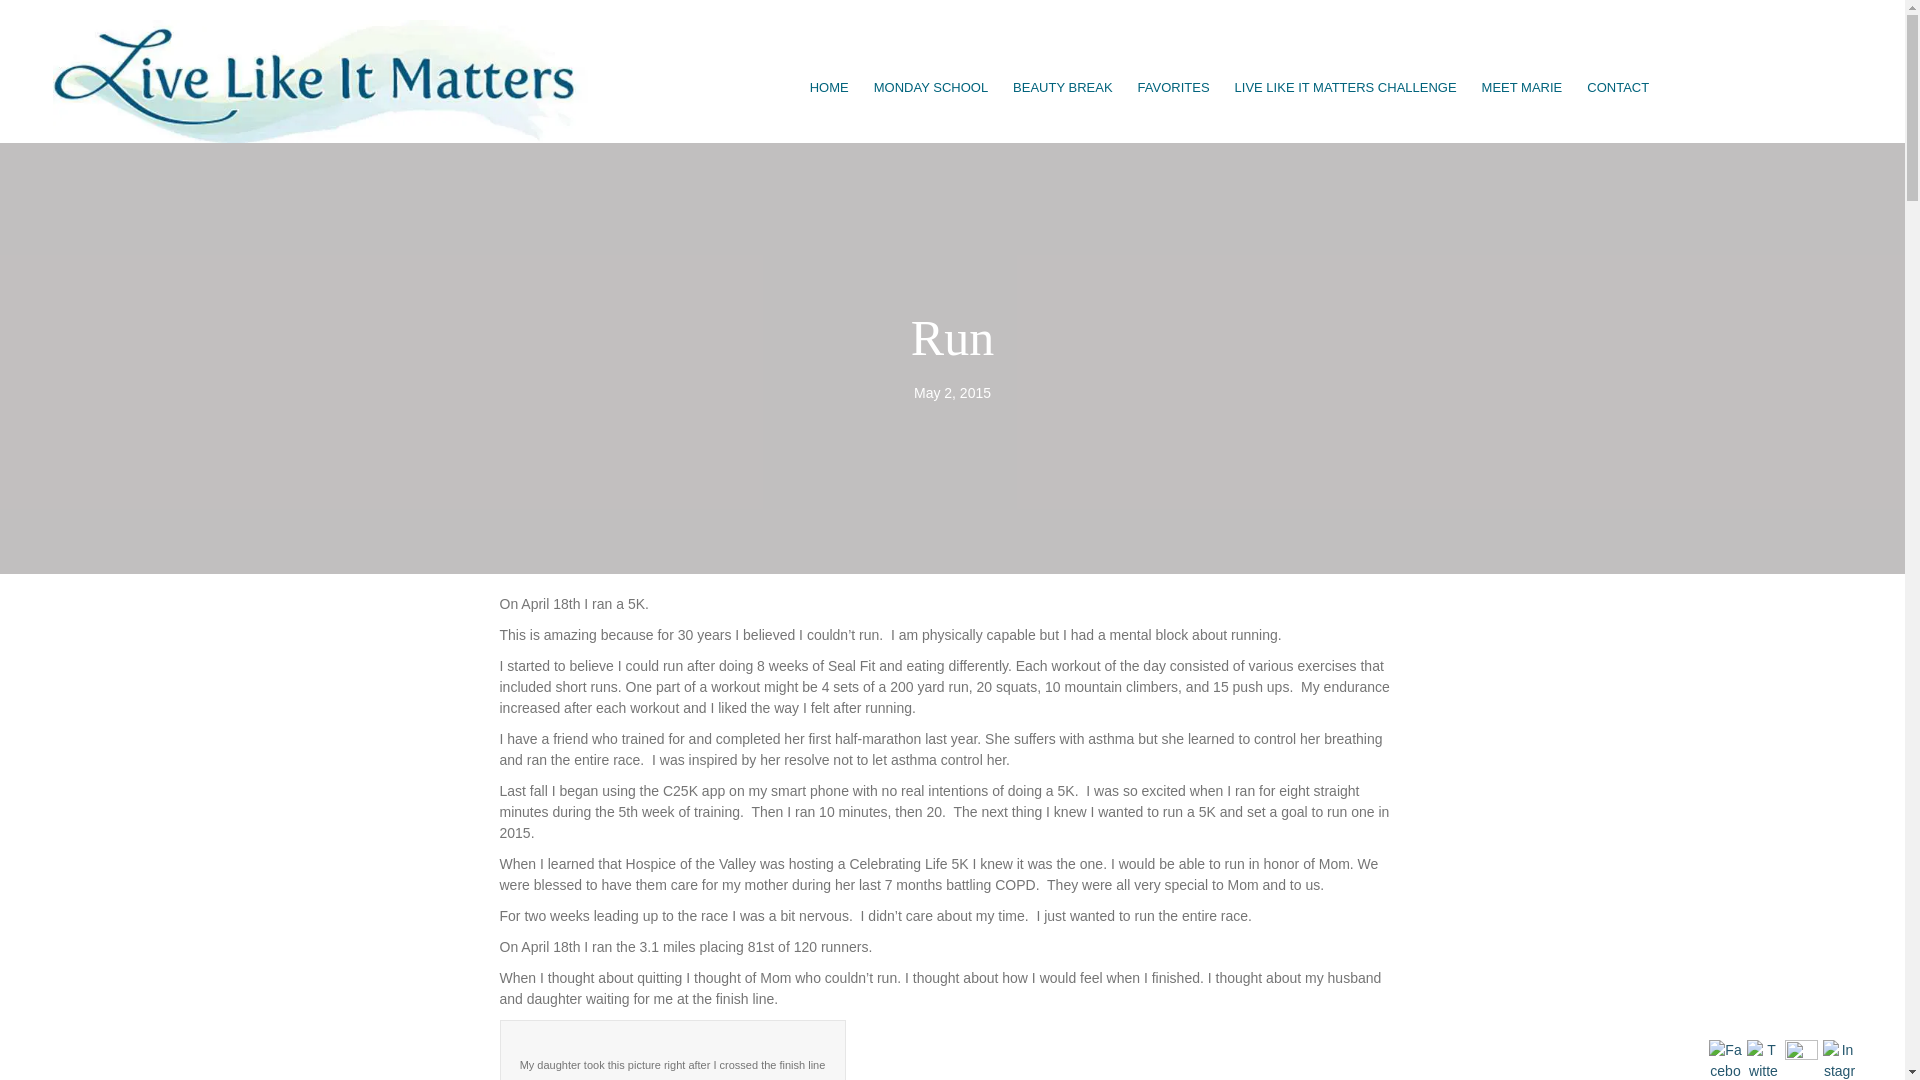  I want to click on BEAUTY BREAK, so click(1062, 88).